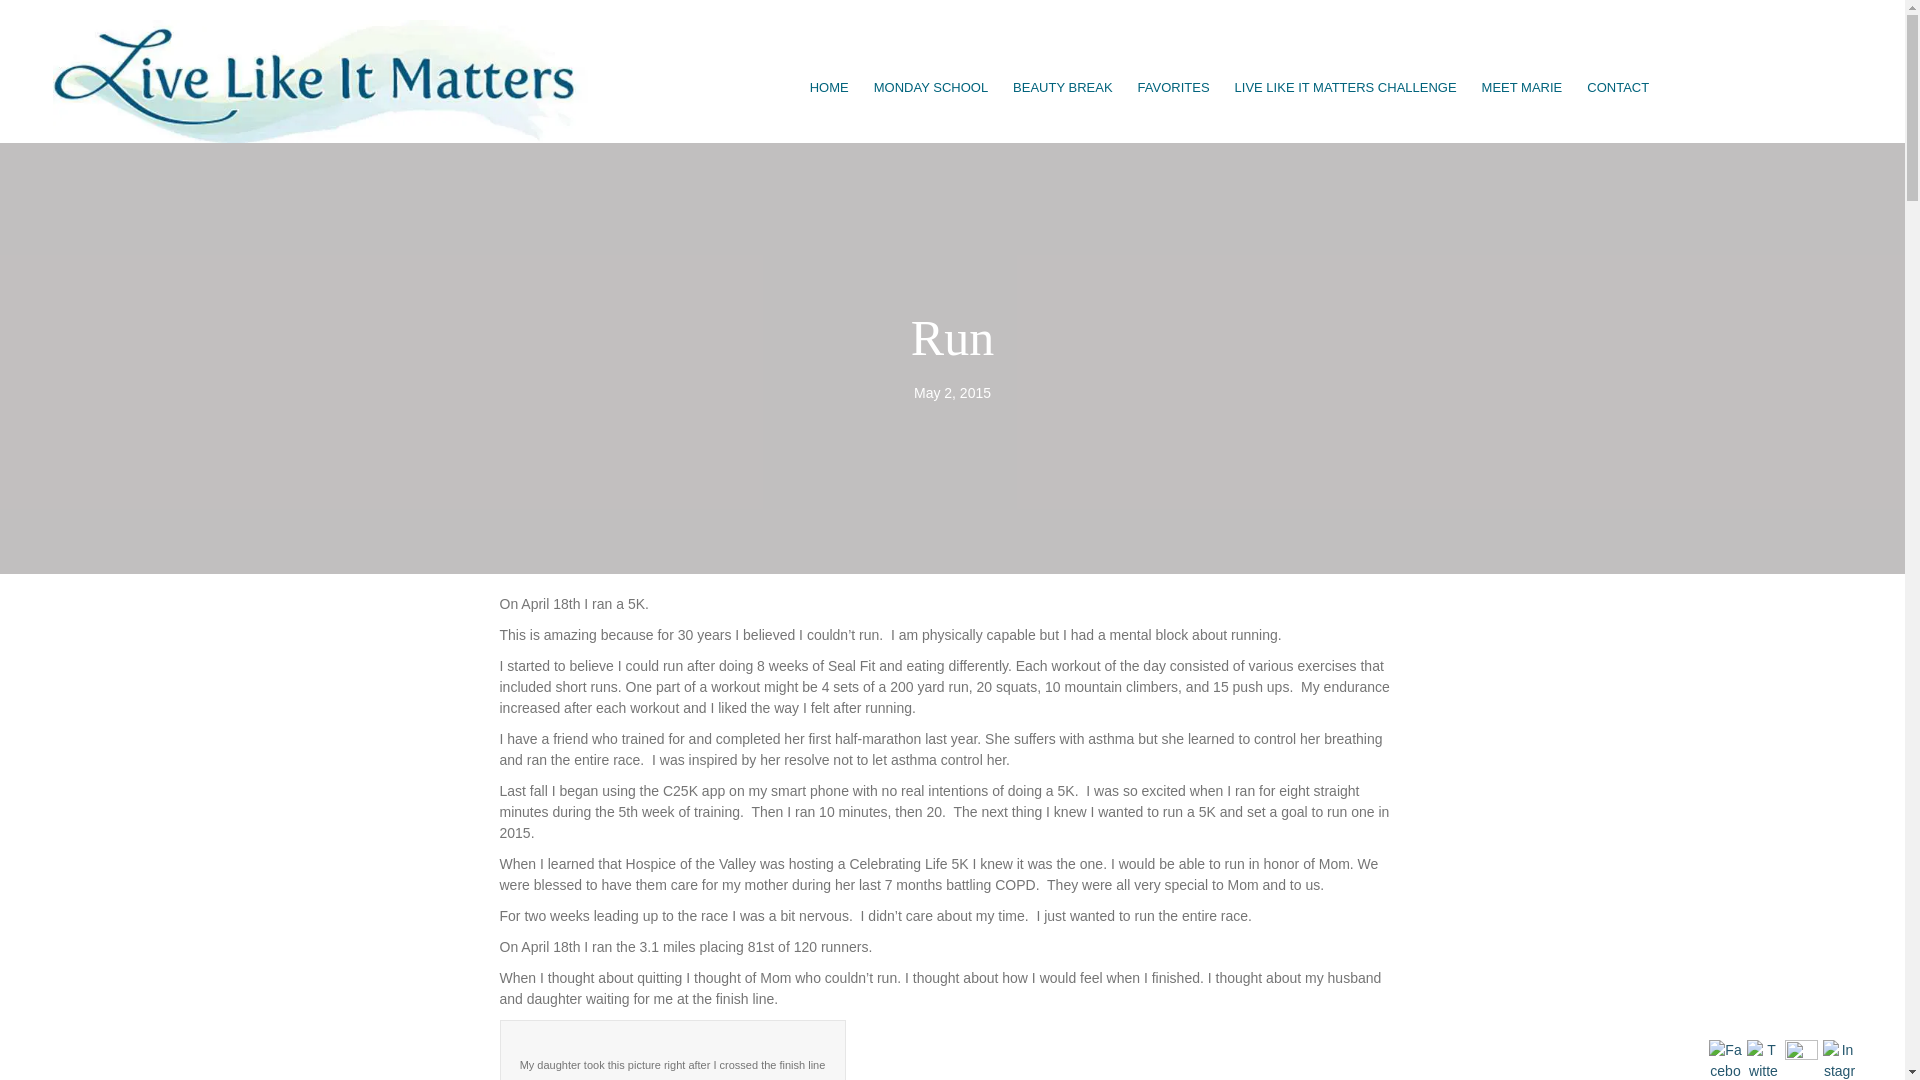  I want to click on BEAUTY BREAK, so click(1062, 88).